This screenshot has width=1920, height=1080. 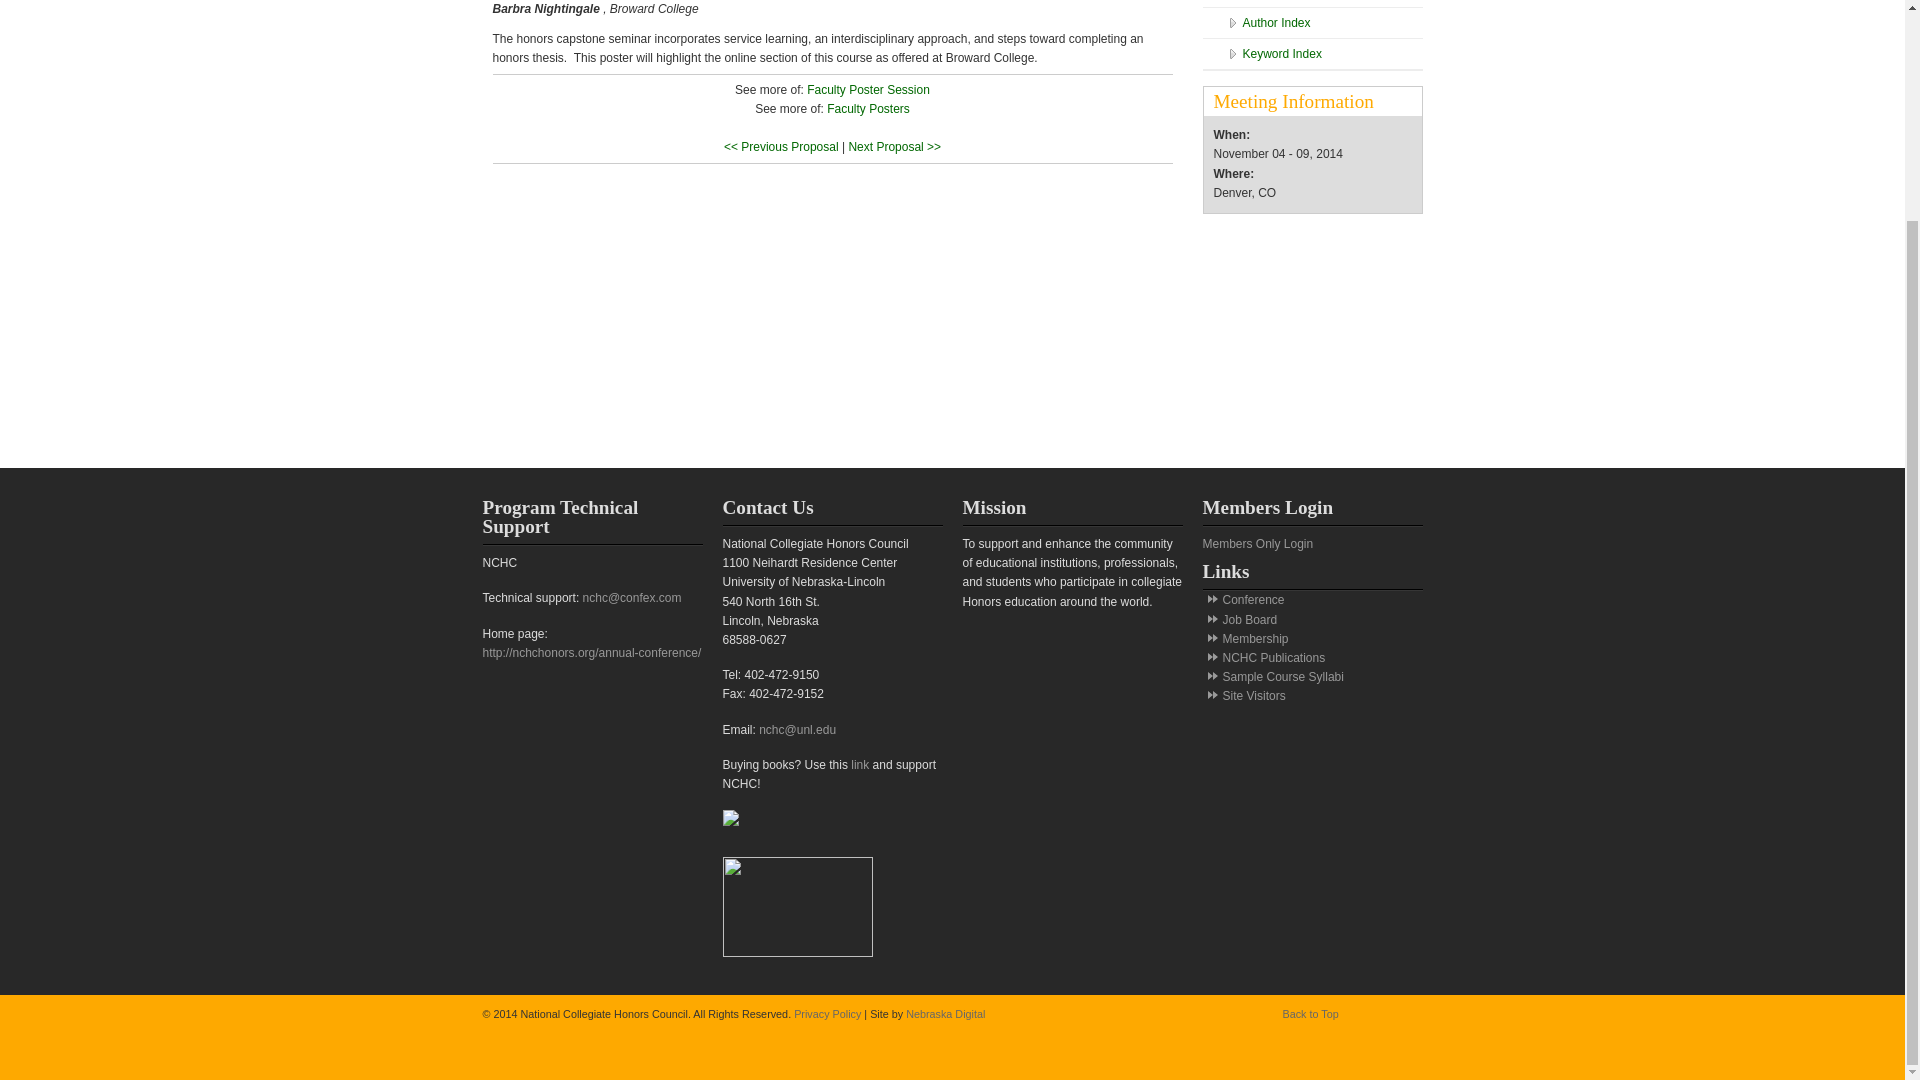 I want to click on Membership, so click(x=1254, y=638).